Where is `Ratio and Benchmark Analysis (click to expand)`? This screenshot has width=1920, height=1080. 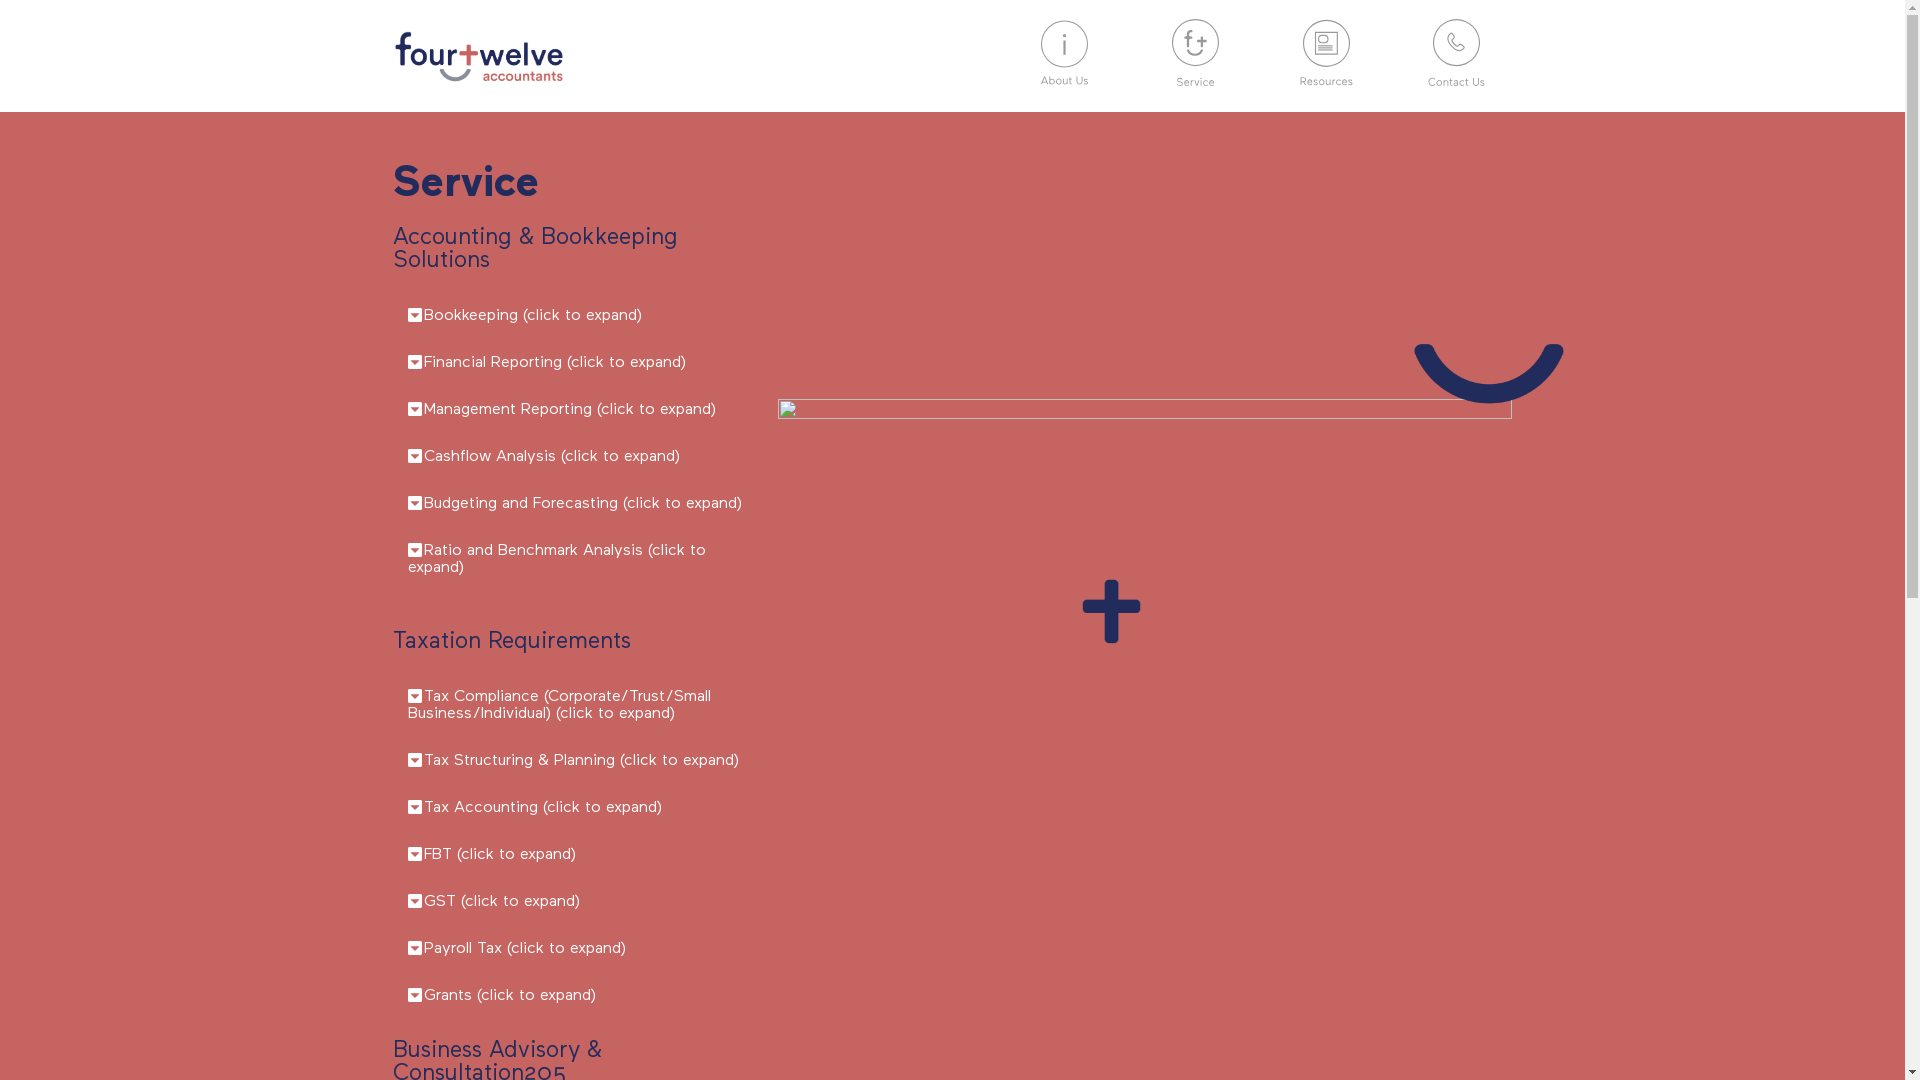
Ratio and Benchmark Analysis (click to expand) is located at coordinates (557, 560).